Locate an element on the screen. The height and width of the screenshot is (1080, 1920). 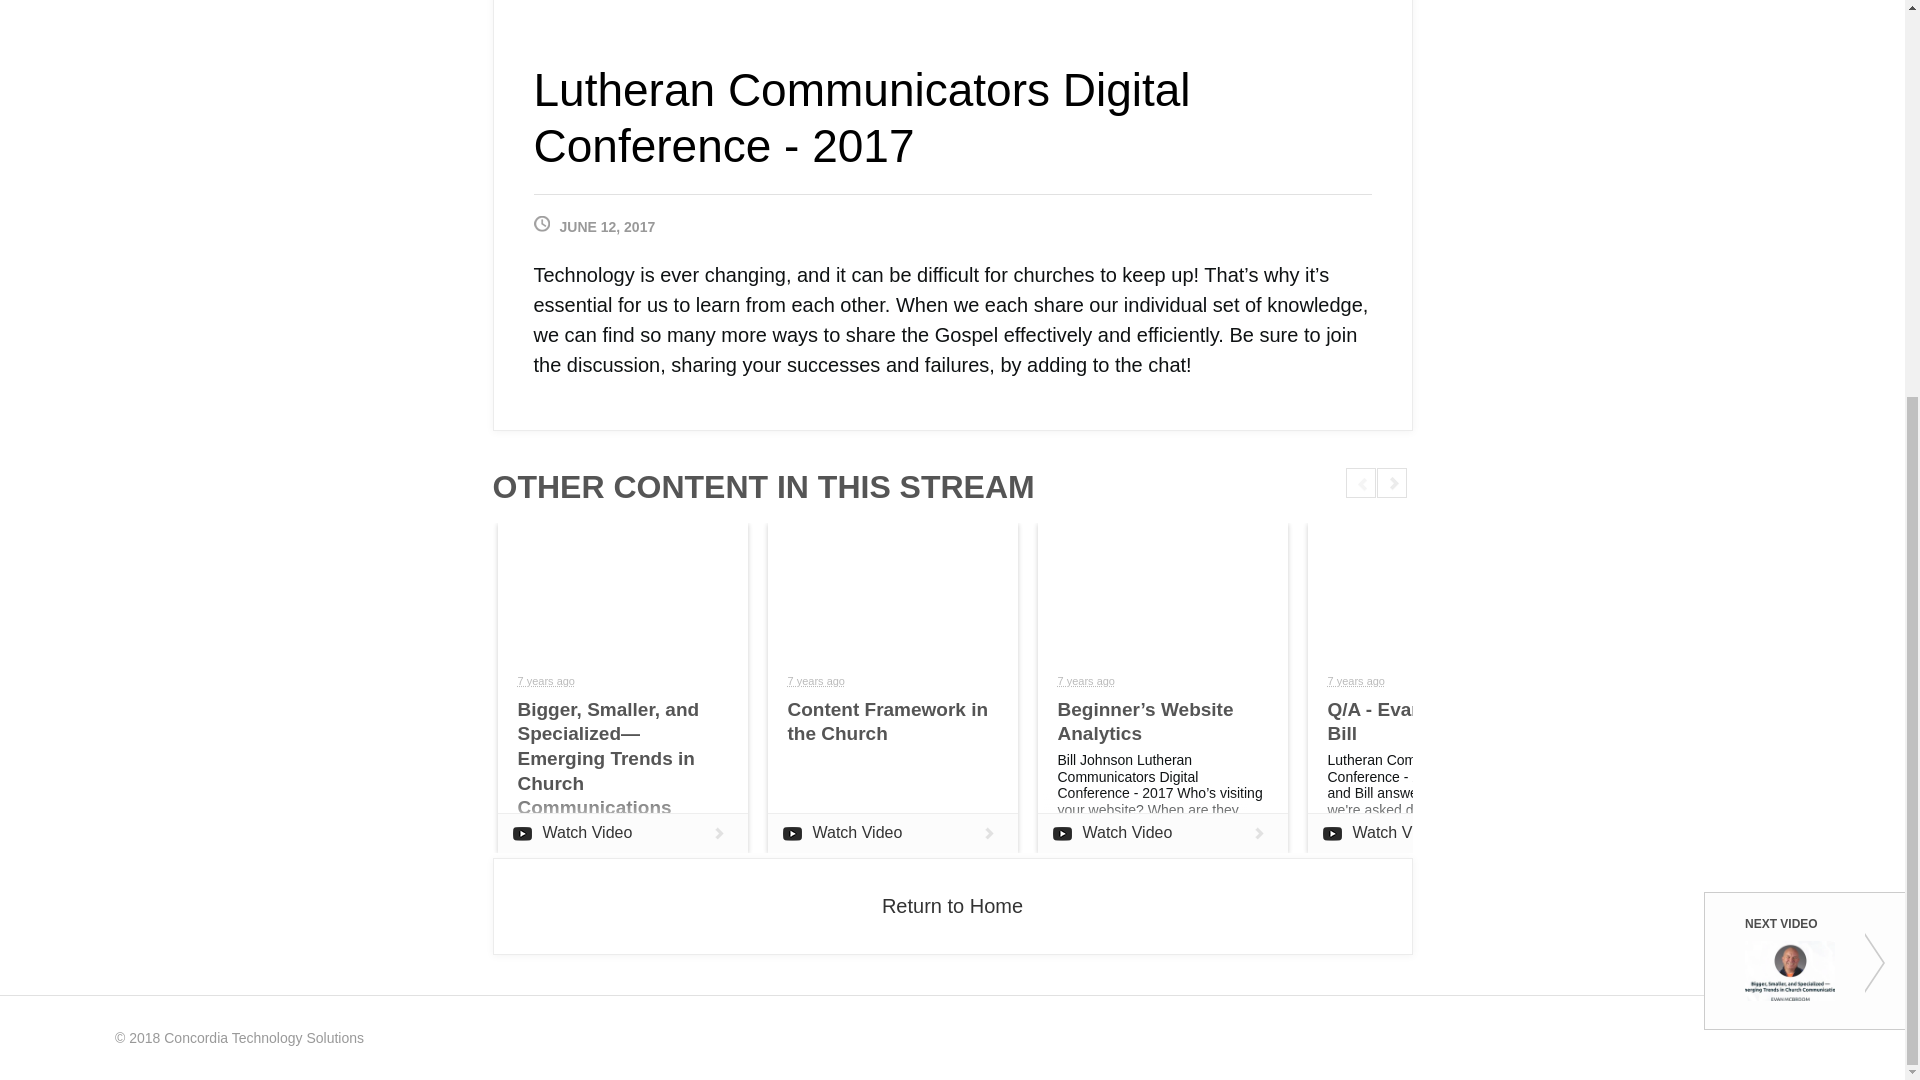
2017-06-15T21:30:52 is located at coordinates (1086, 680).